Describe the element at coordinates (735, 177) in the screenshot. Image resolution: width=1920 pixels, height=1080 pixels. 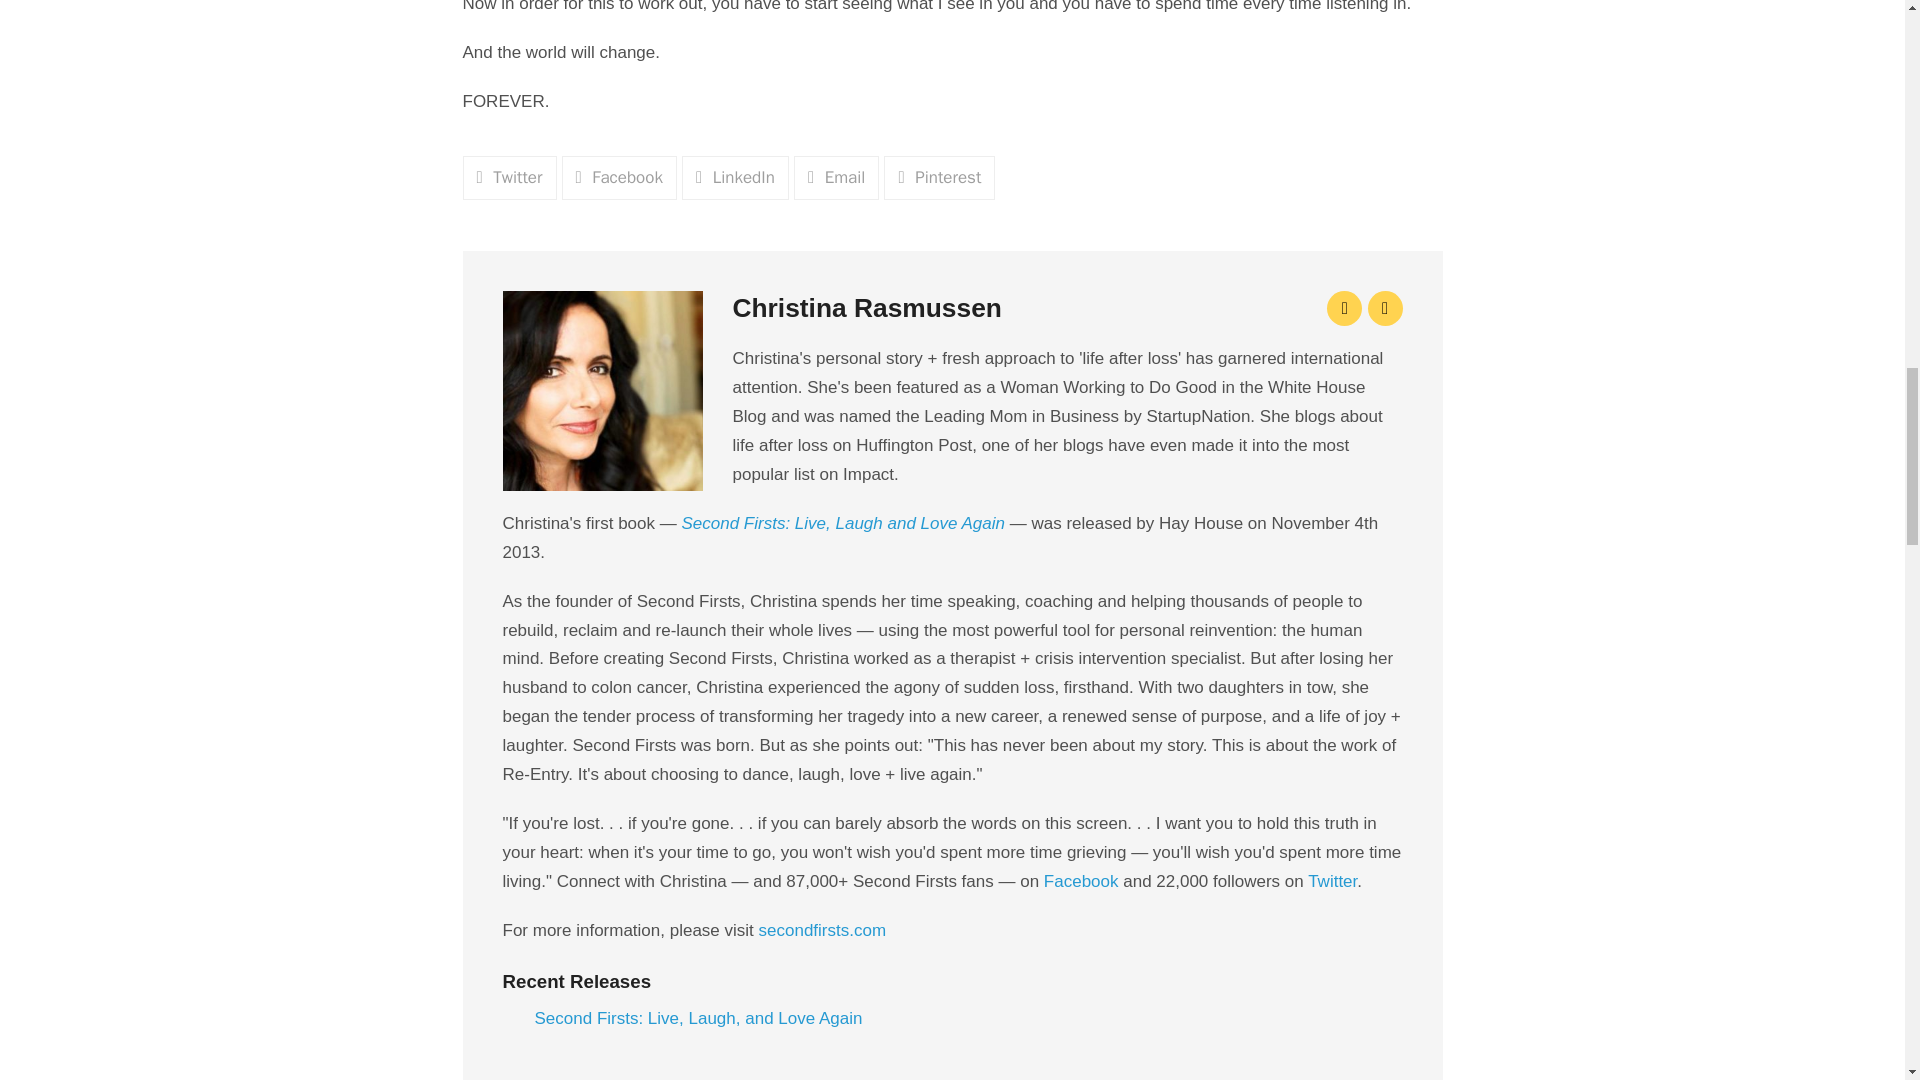
I see `LinkedIn` at that location.